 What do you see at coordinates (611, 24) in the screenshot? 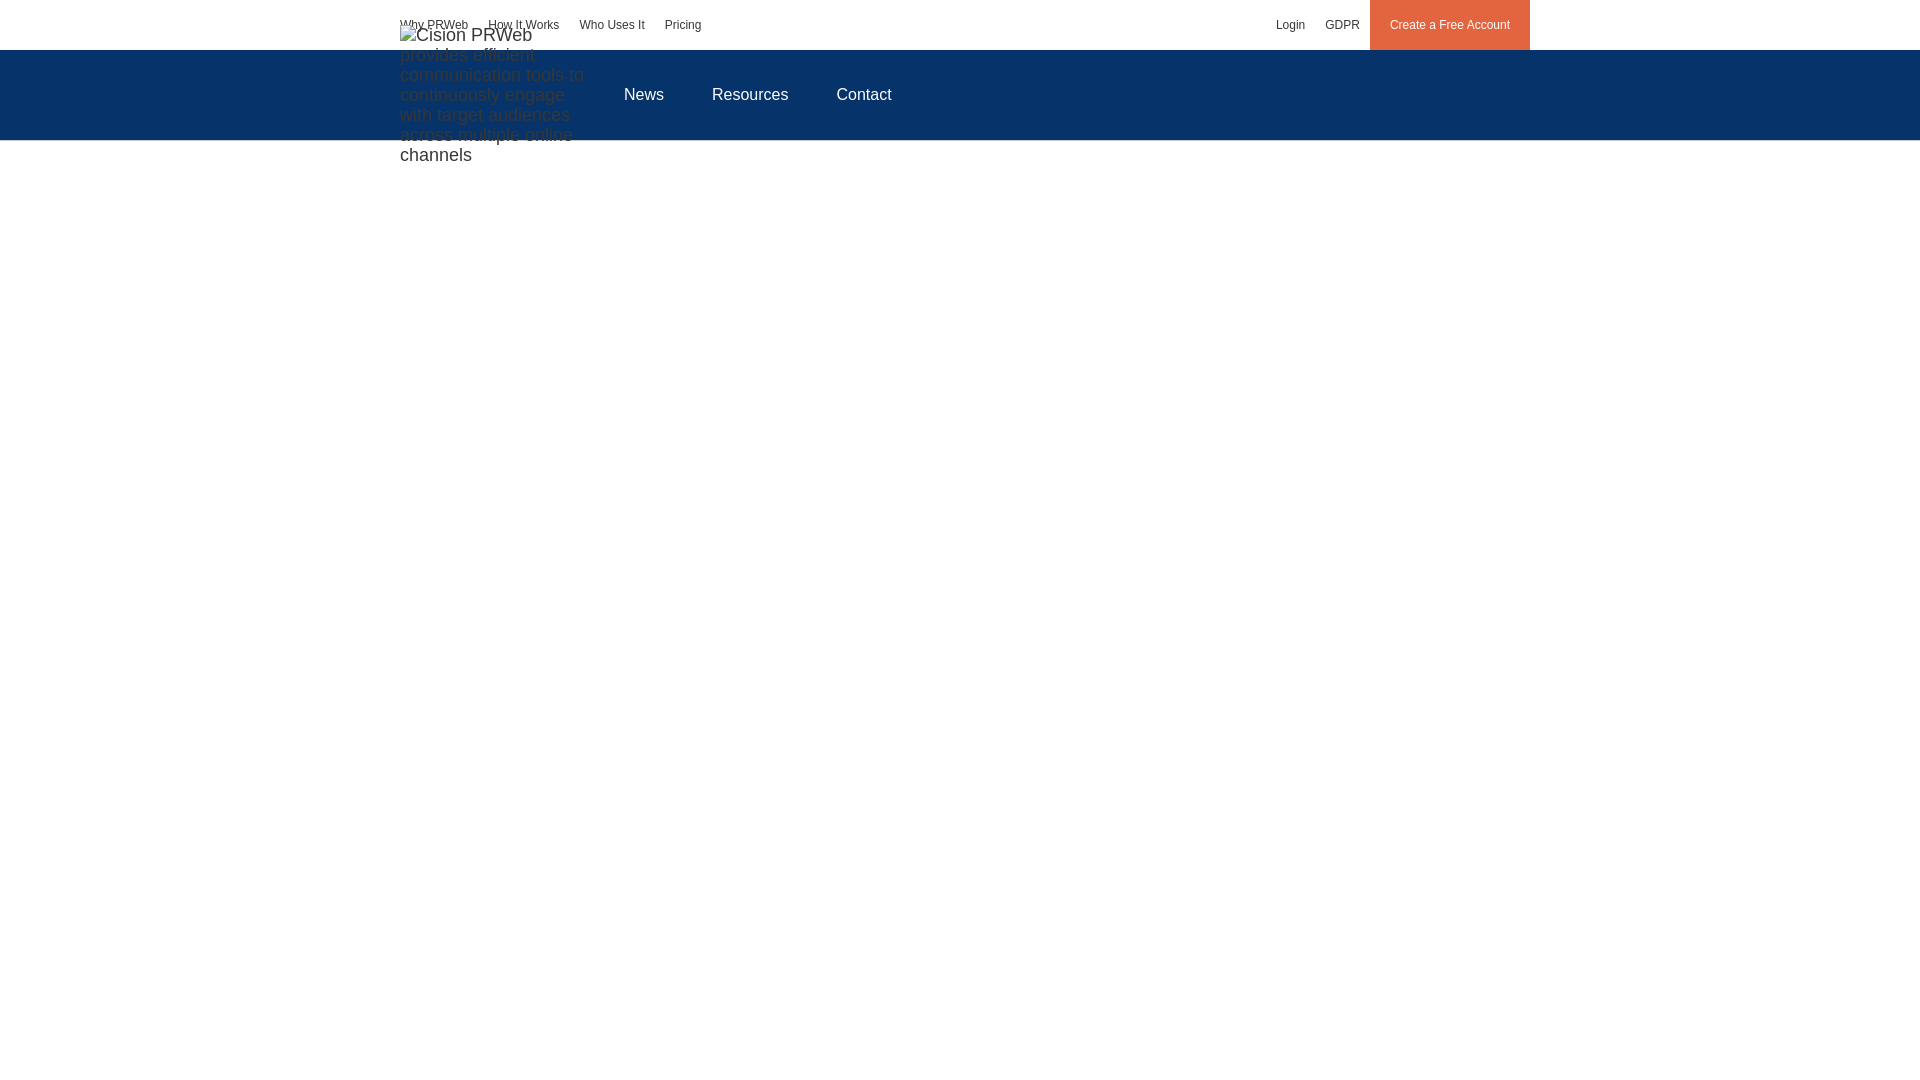
I see `Who Uses It` at bounding box center [611, 24].